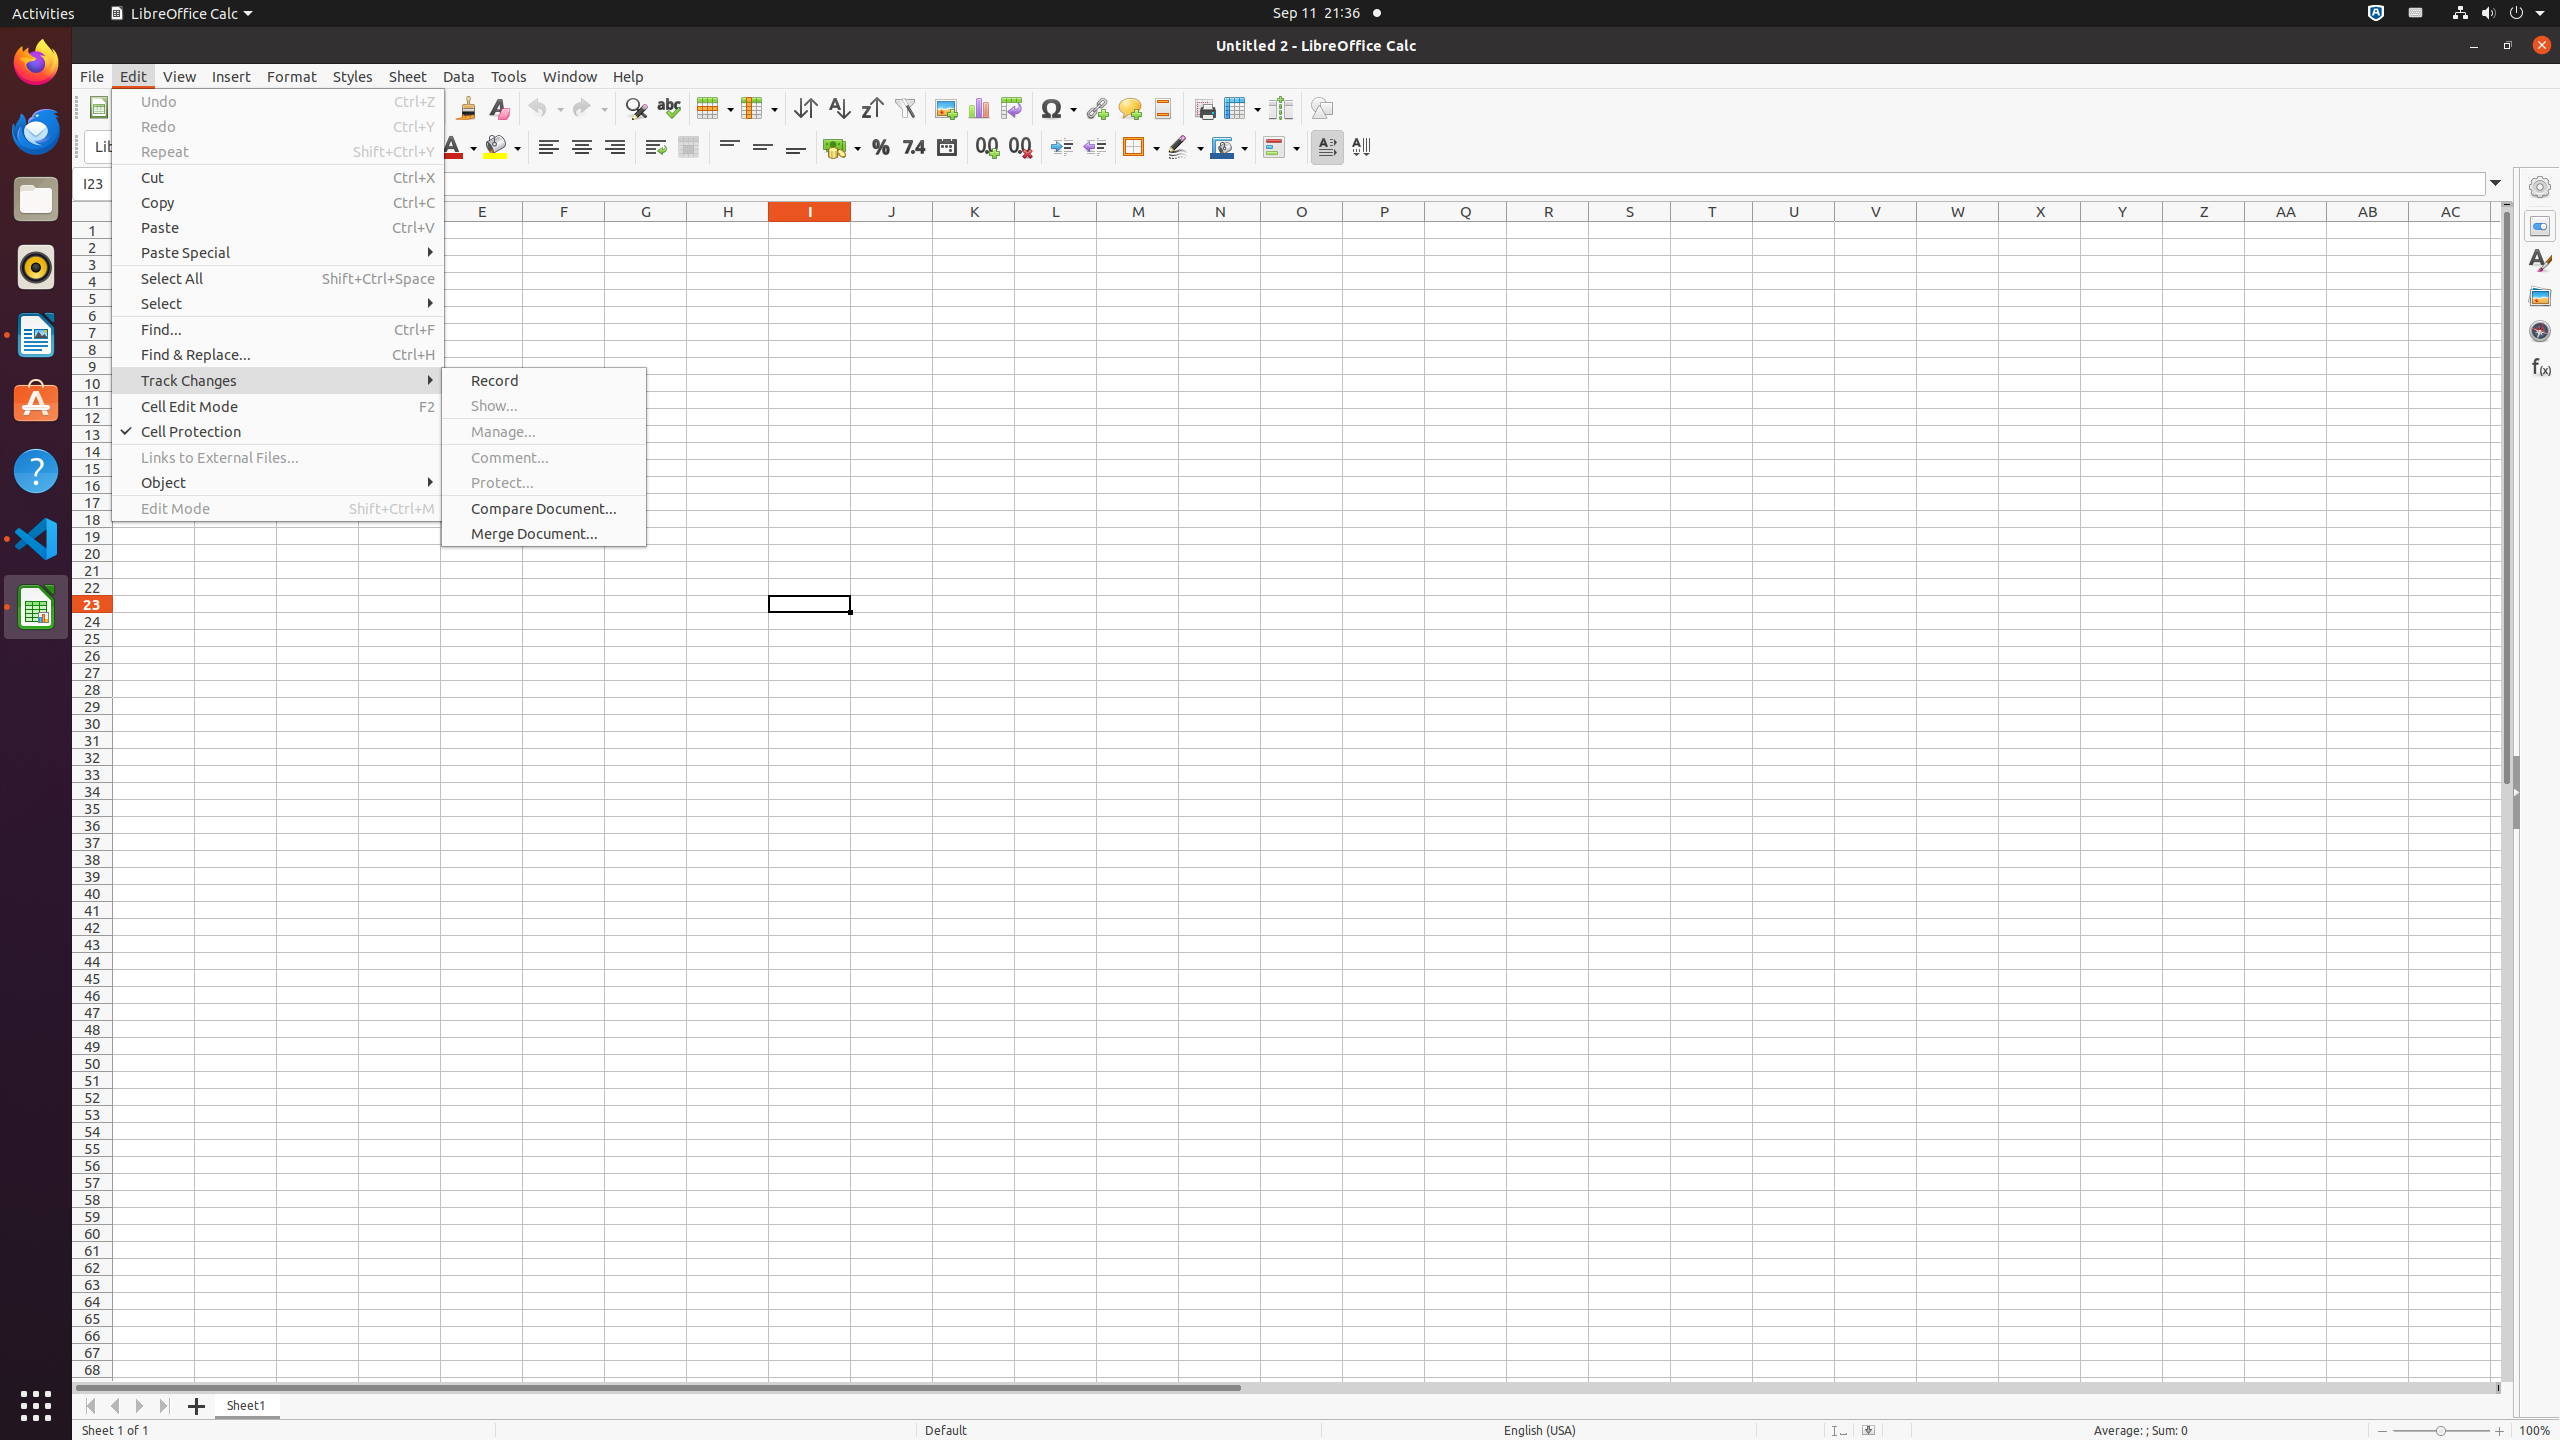  What do you see at coordinates (278, 102) in the screenshot?
I see `Undo` at bounding box center [278, 102].